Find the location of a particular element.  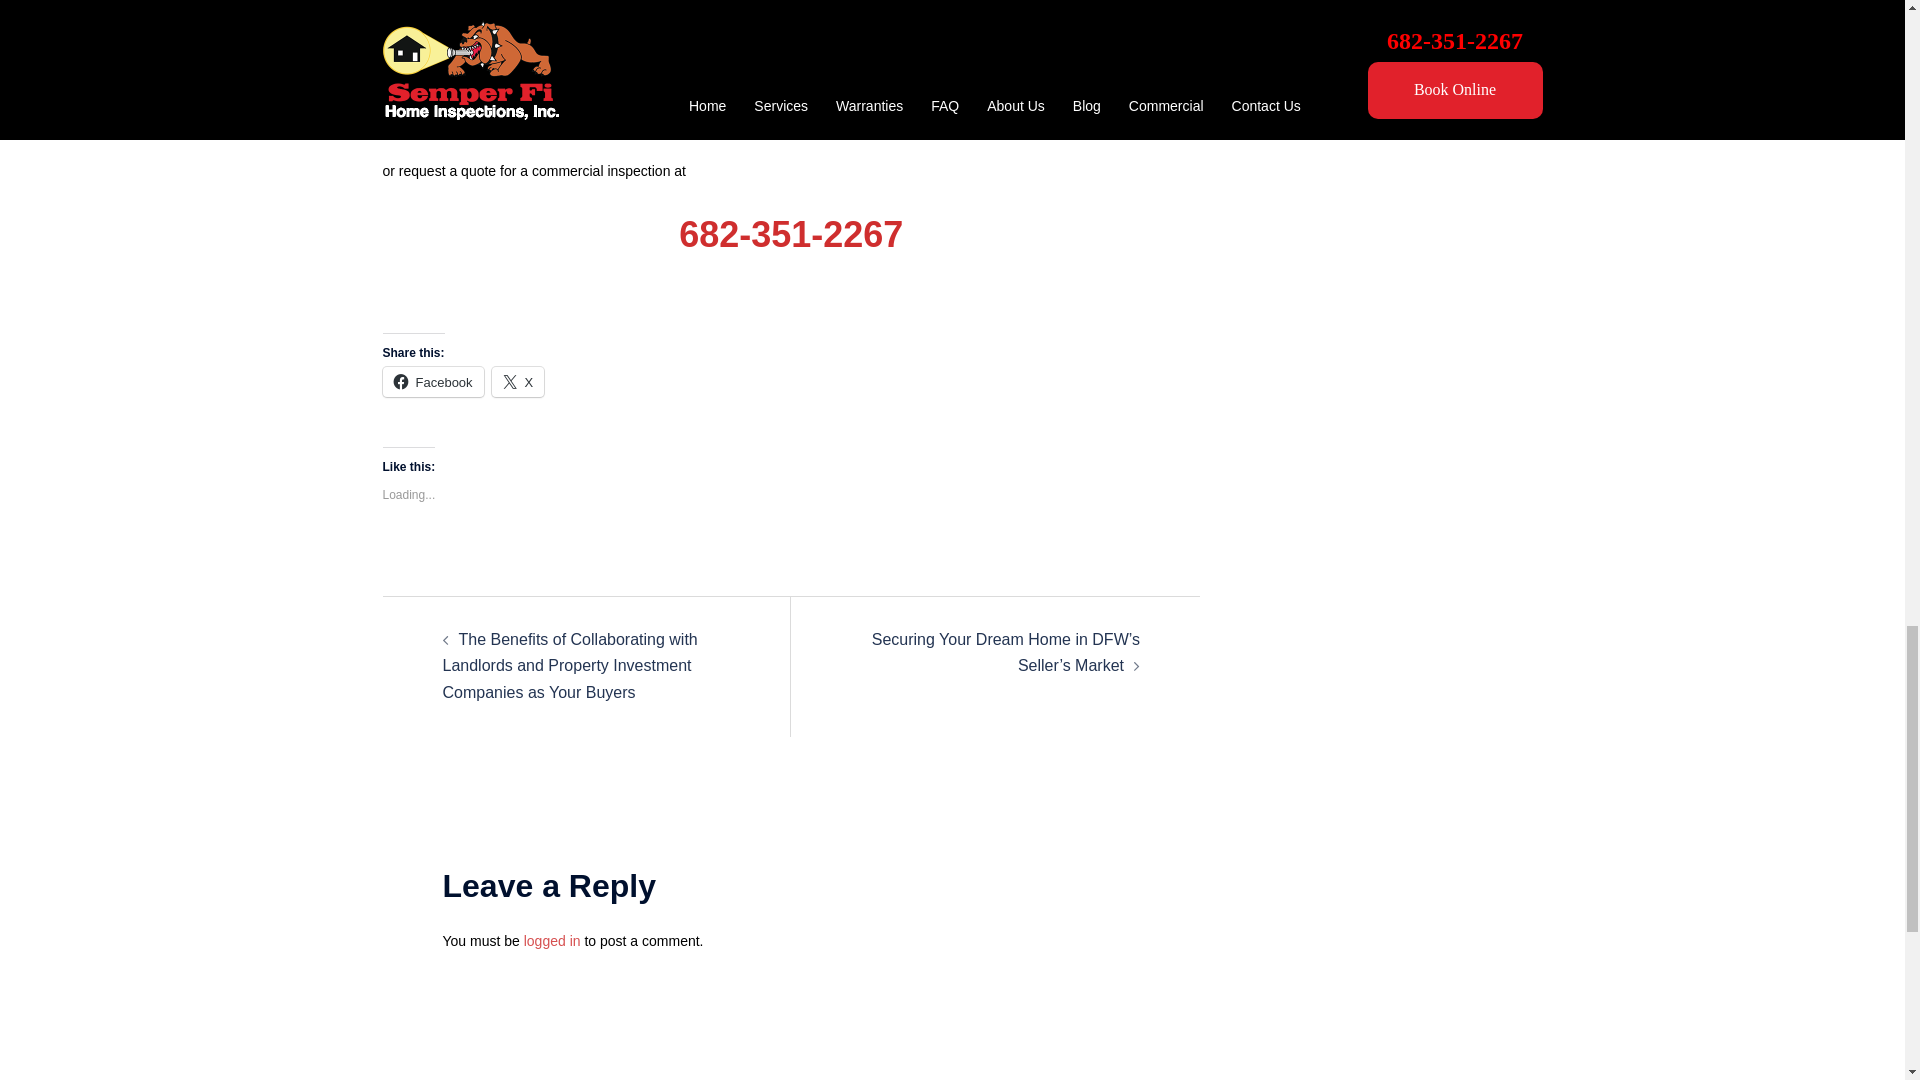

Click to share on Facebook is located at coordinates (432, 382).